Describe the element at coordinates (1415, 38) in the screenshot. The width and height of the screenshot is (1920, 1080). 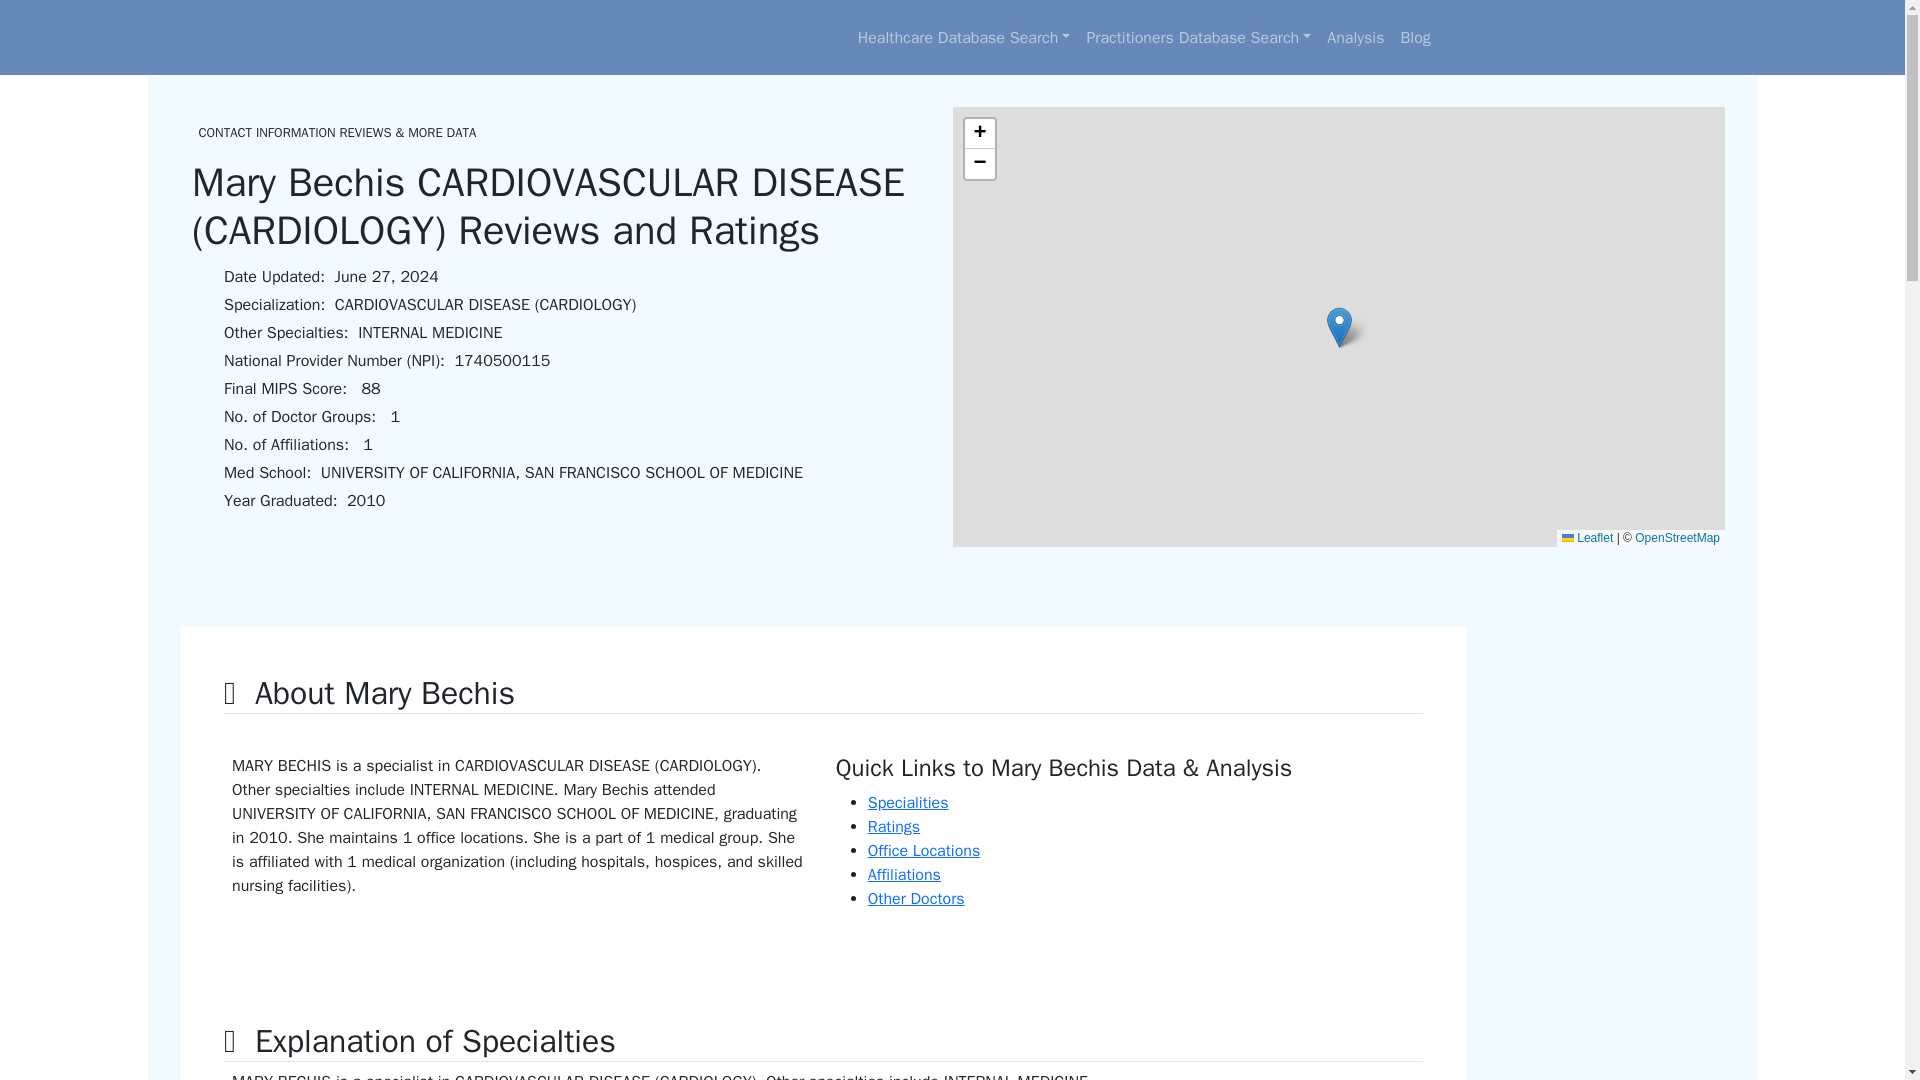
I see `Blog` at that location.